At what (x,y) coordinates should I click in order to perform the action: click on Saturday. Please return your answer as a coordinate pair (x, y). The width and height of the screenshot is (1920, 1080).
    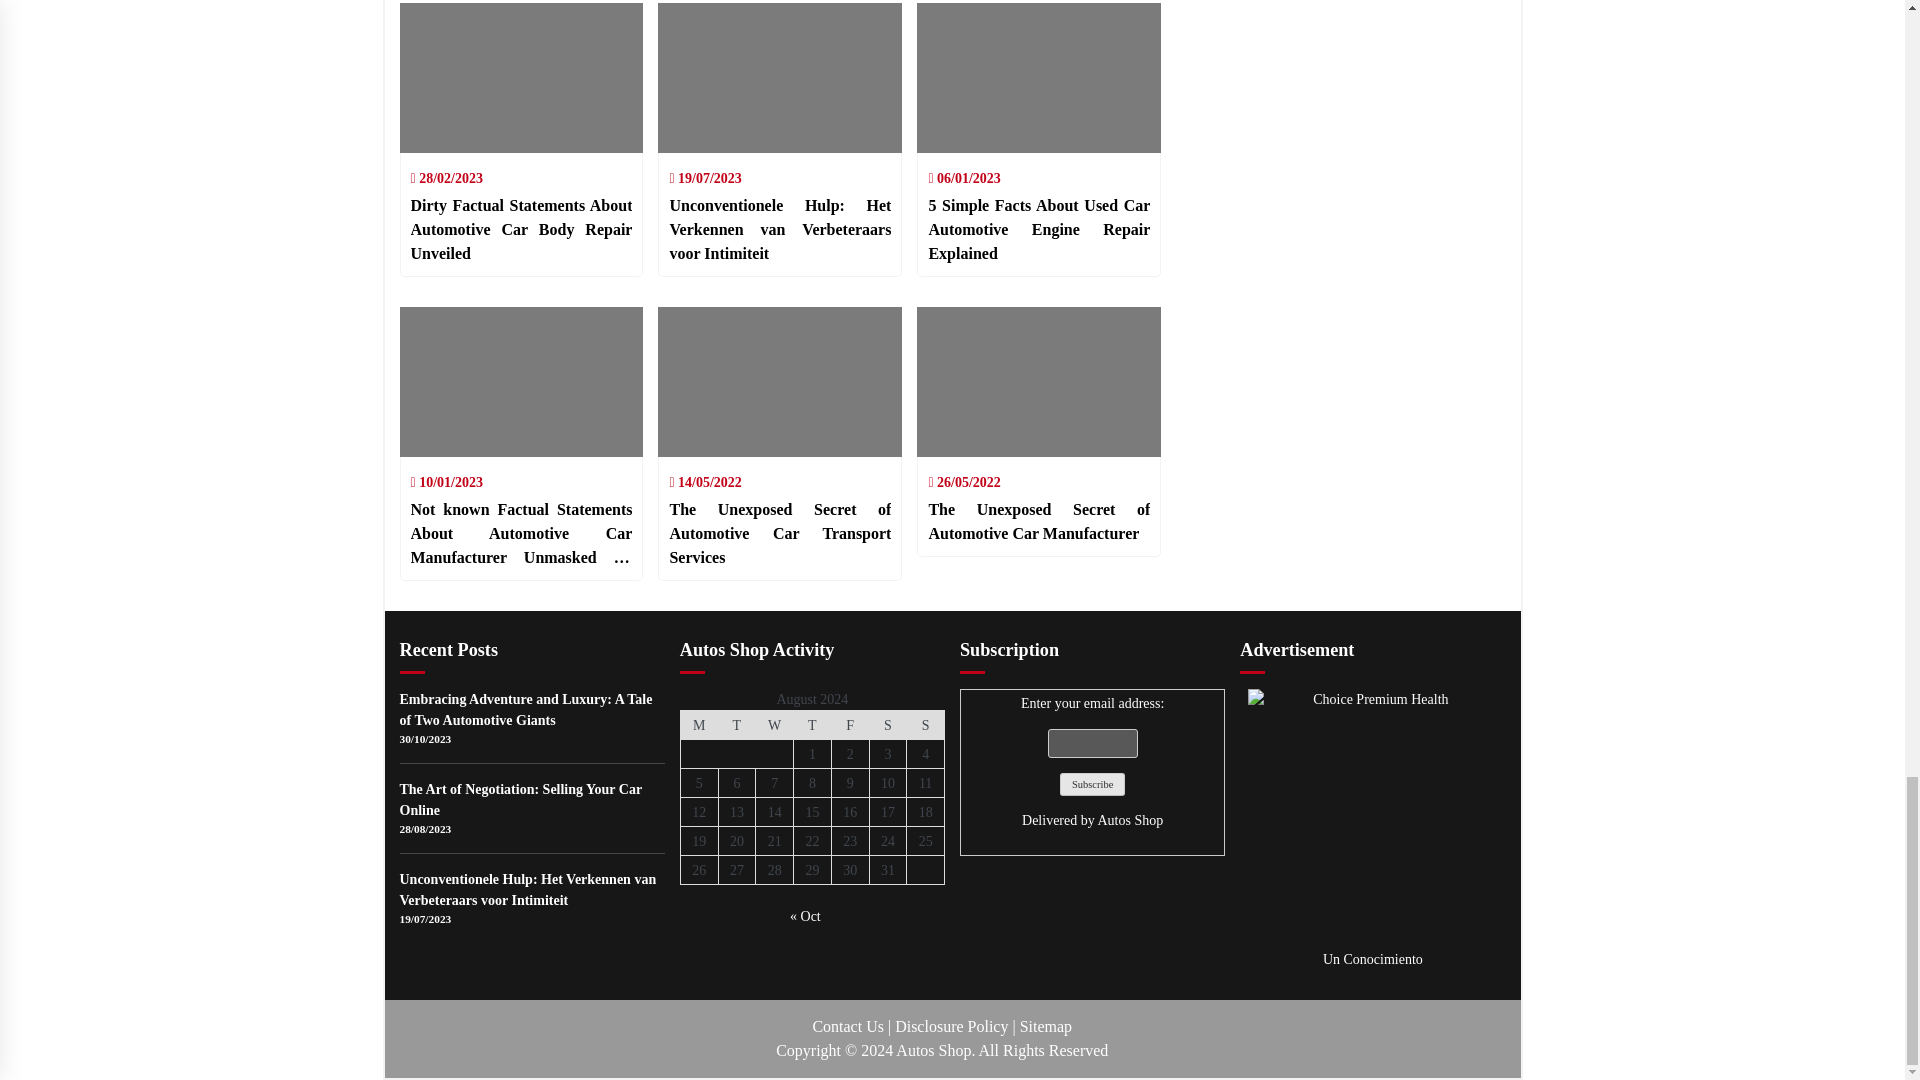
    Looking at the image, I should click on (888, 724).